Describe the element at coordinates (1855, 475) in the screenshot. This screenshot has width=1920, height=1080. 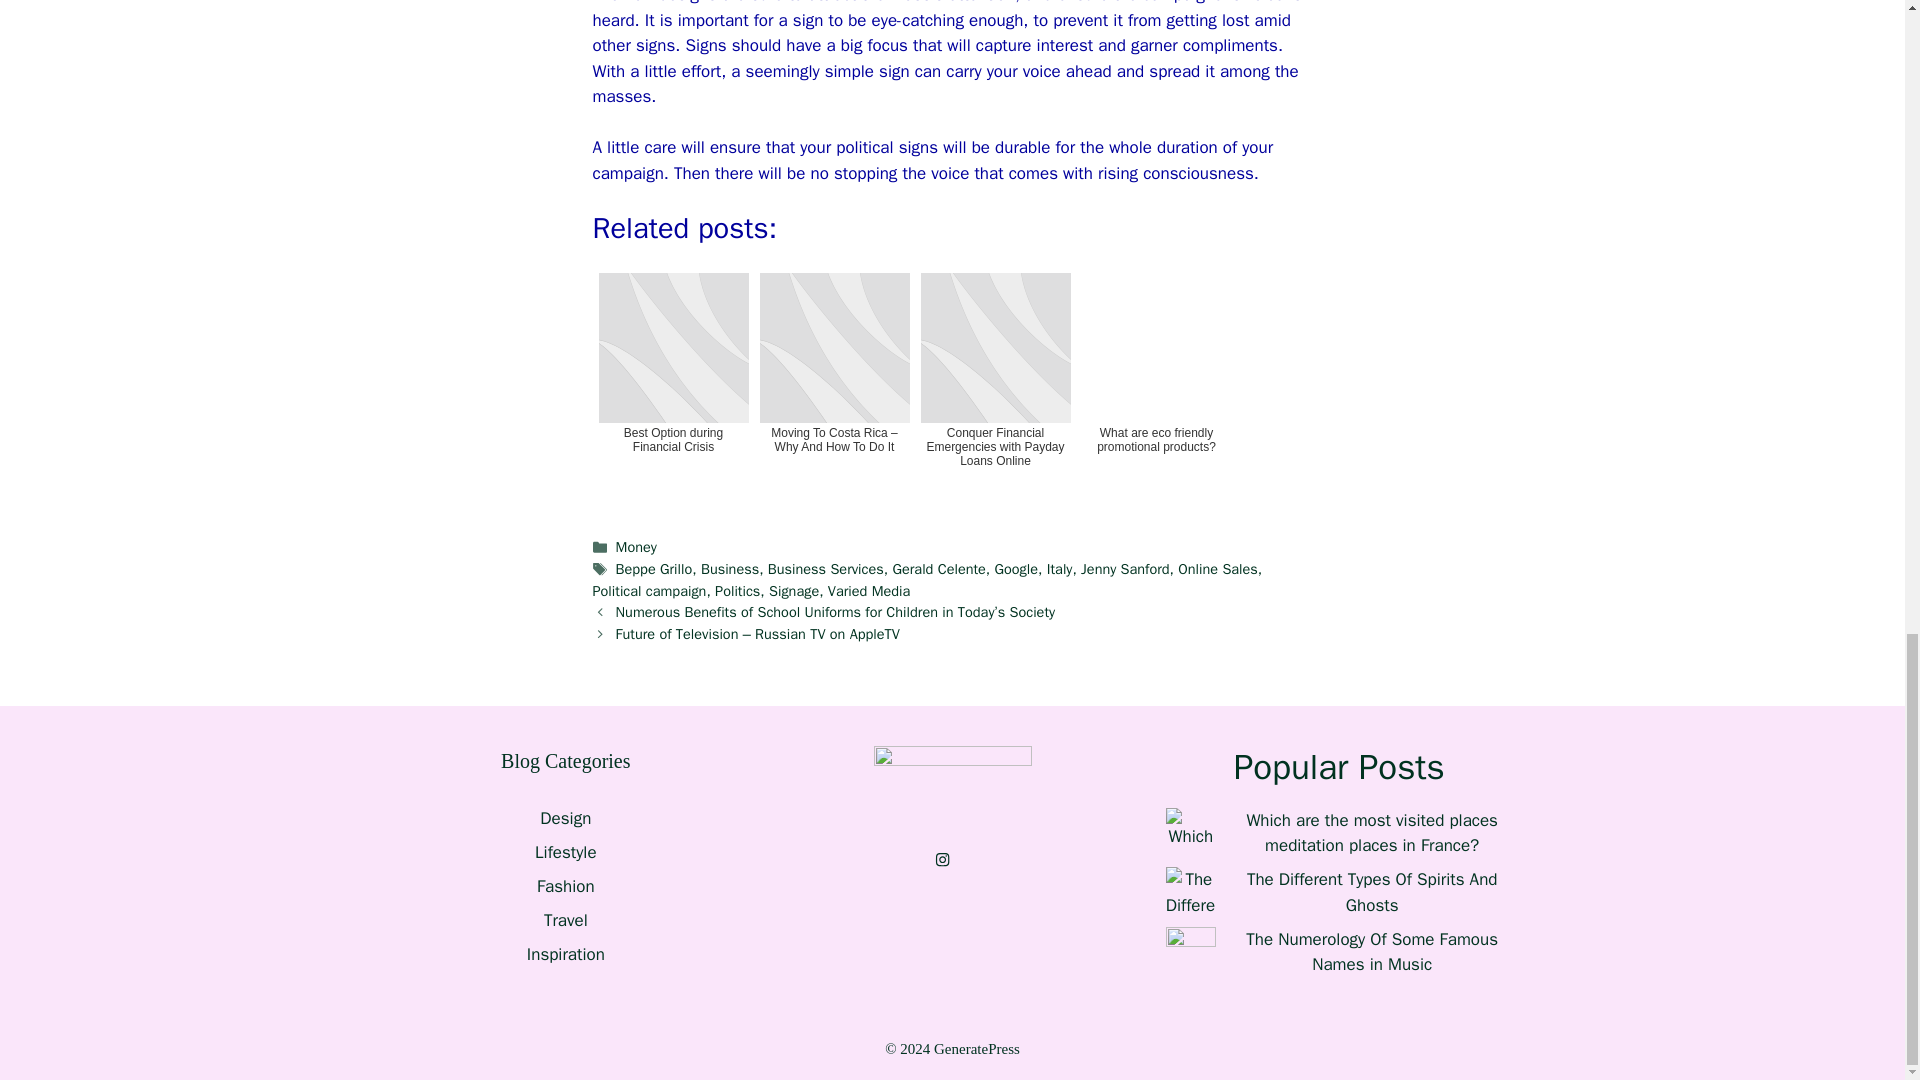
I see `Scroll back to top` at that location.